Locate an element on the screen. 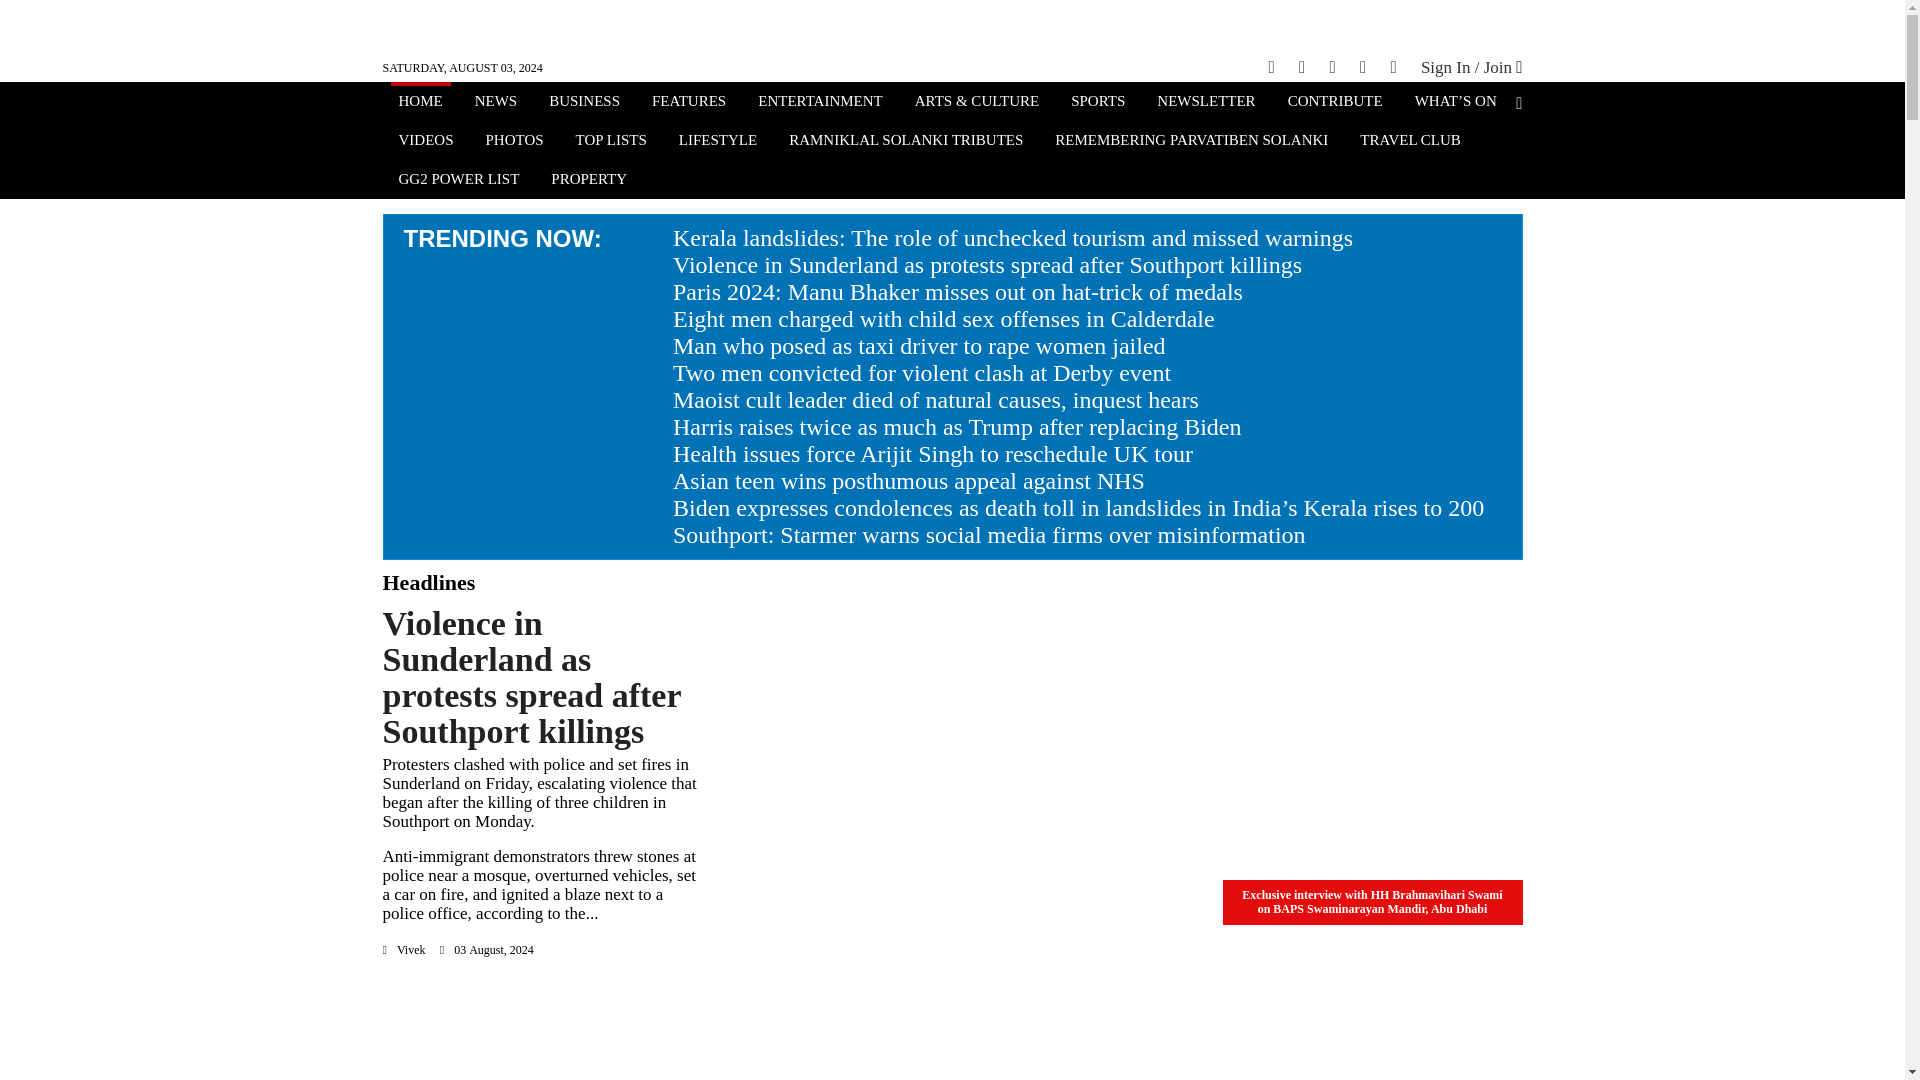 This screenshot has width=1920, height=1080. Paris 2024: Manu Bhaker misses out on hat-trick of medals is located at coordinates (958, 291).